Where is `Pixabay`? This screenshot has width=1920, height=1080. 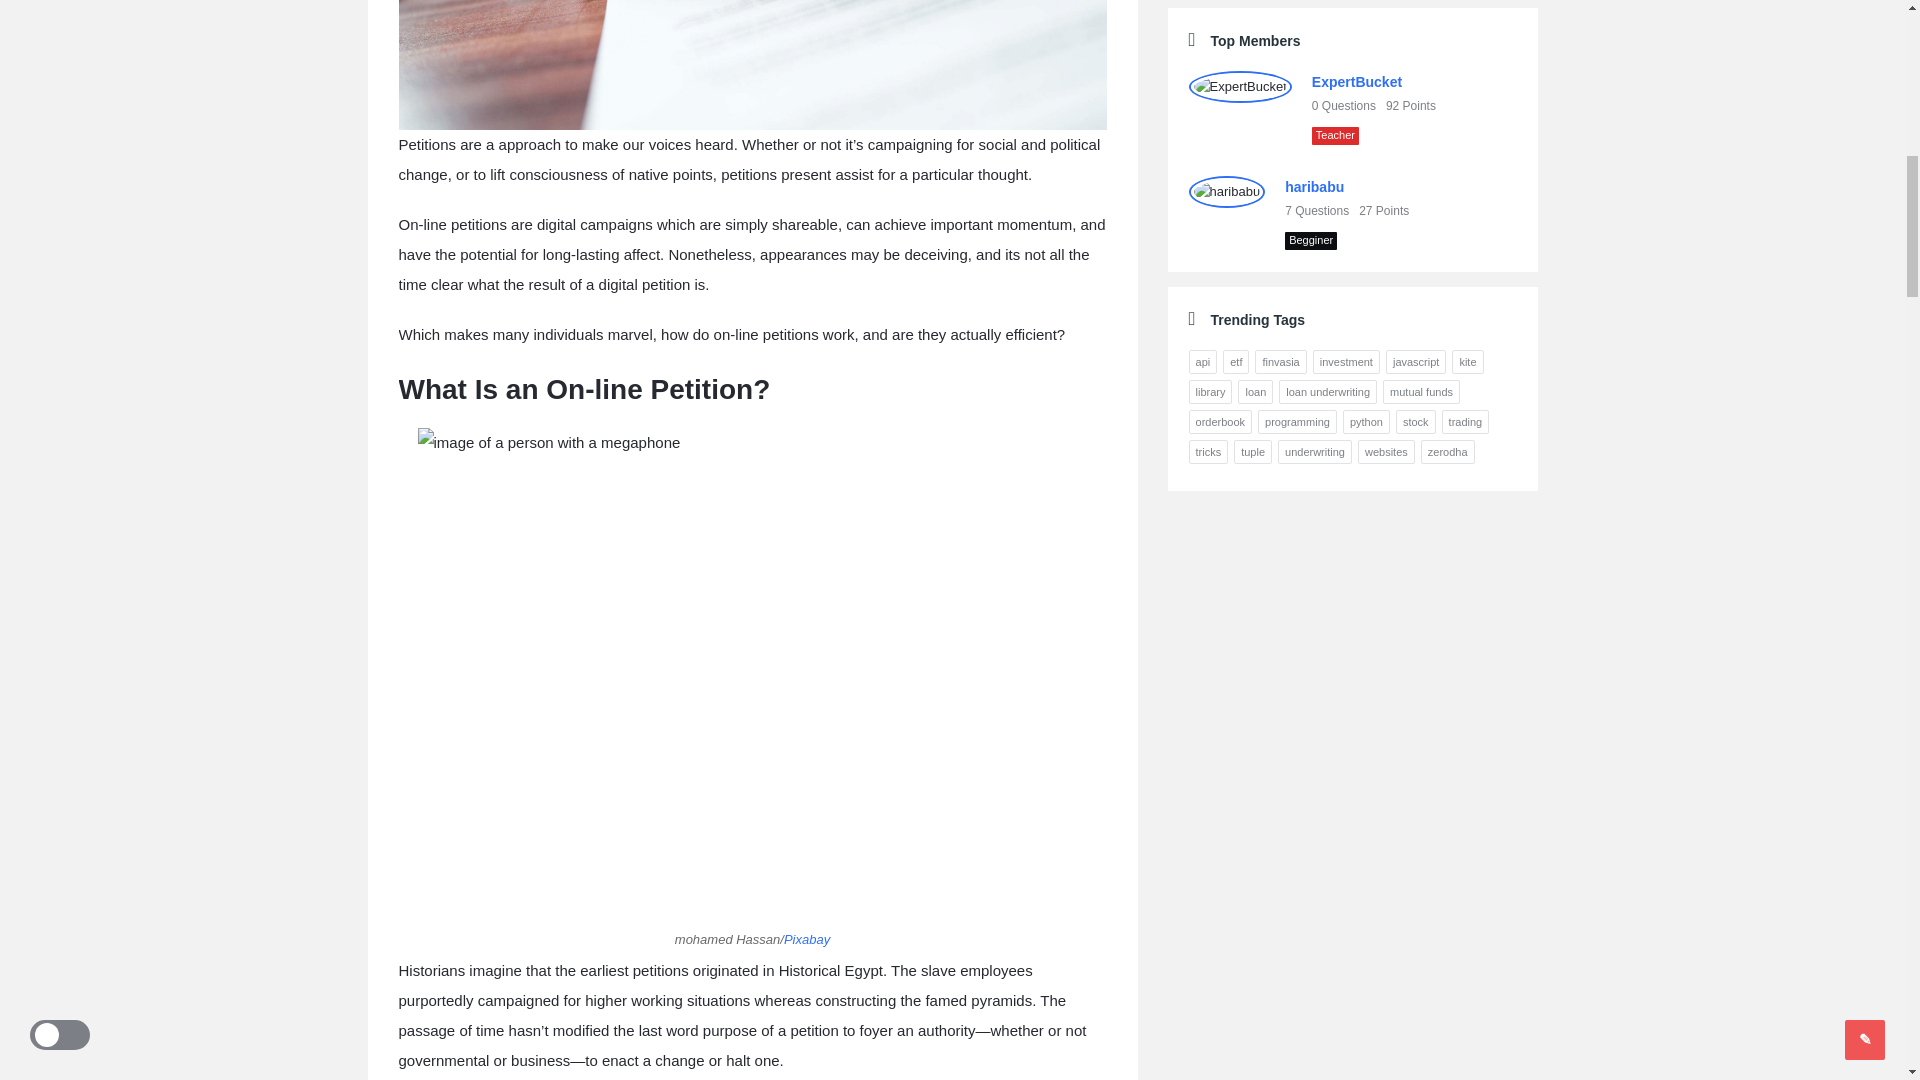
Pixabay is located at coordinates (806, 940).